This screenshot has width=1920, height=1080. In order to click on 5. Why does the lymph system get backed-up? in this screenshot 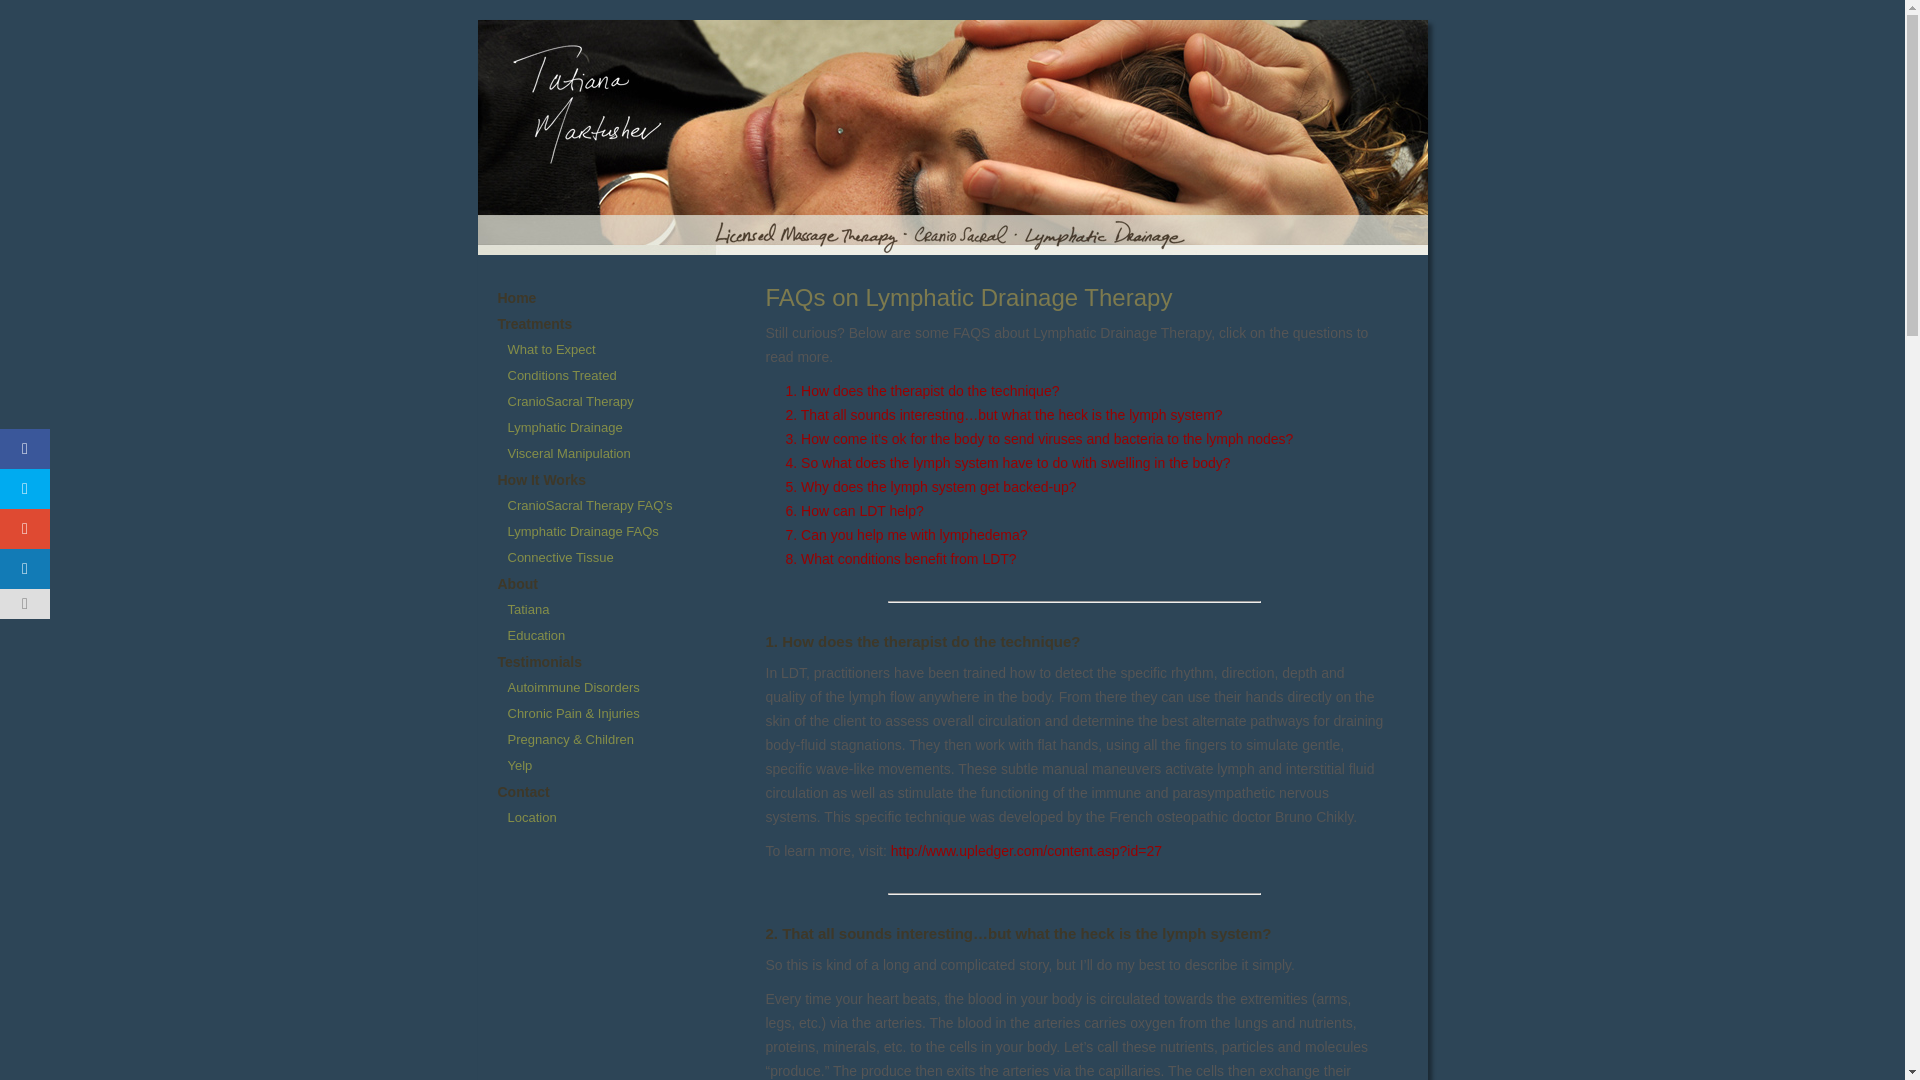, I will do `click(931, 486)`.